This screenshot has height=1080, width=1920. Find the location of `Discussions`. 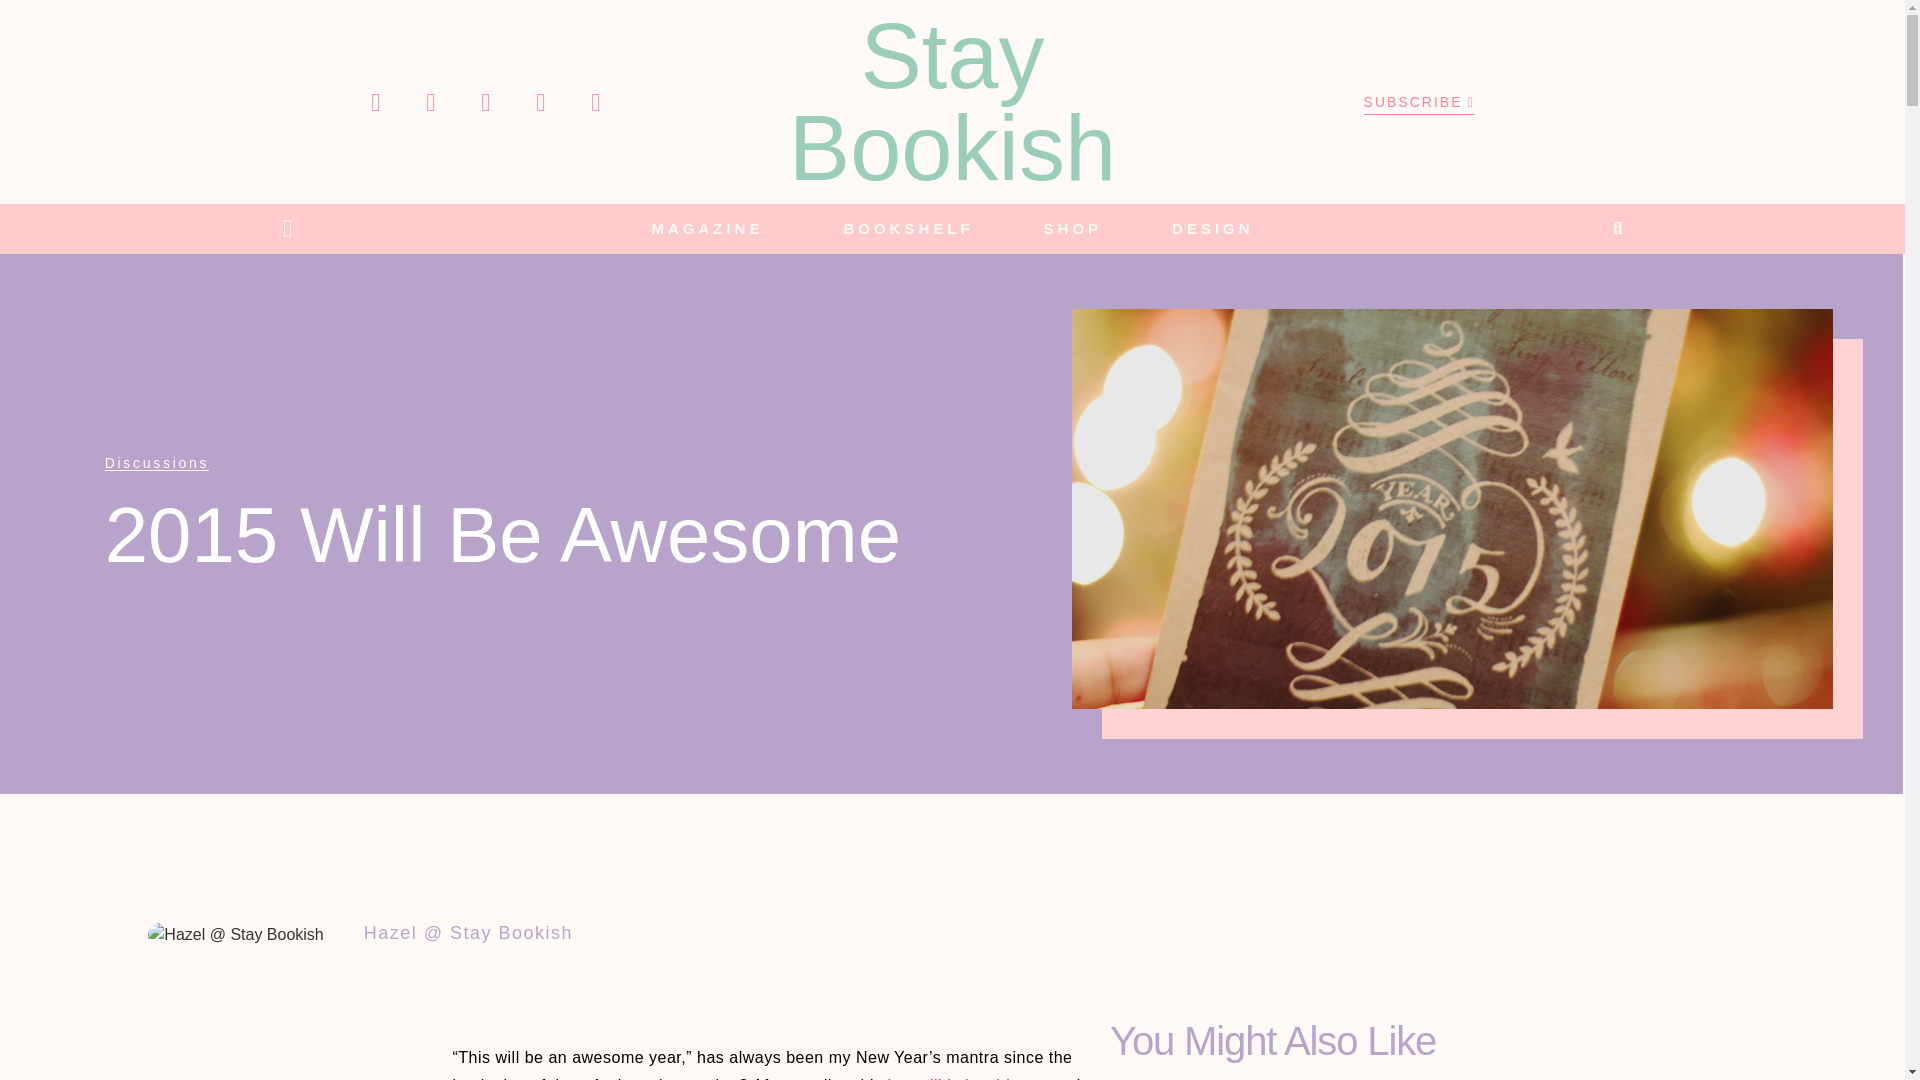

Discussions is located at coordinates (157, 462).